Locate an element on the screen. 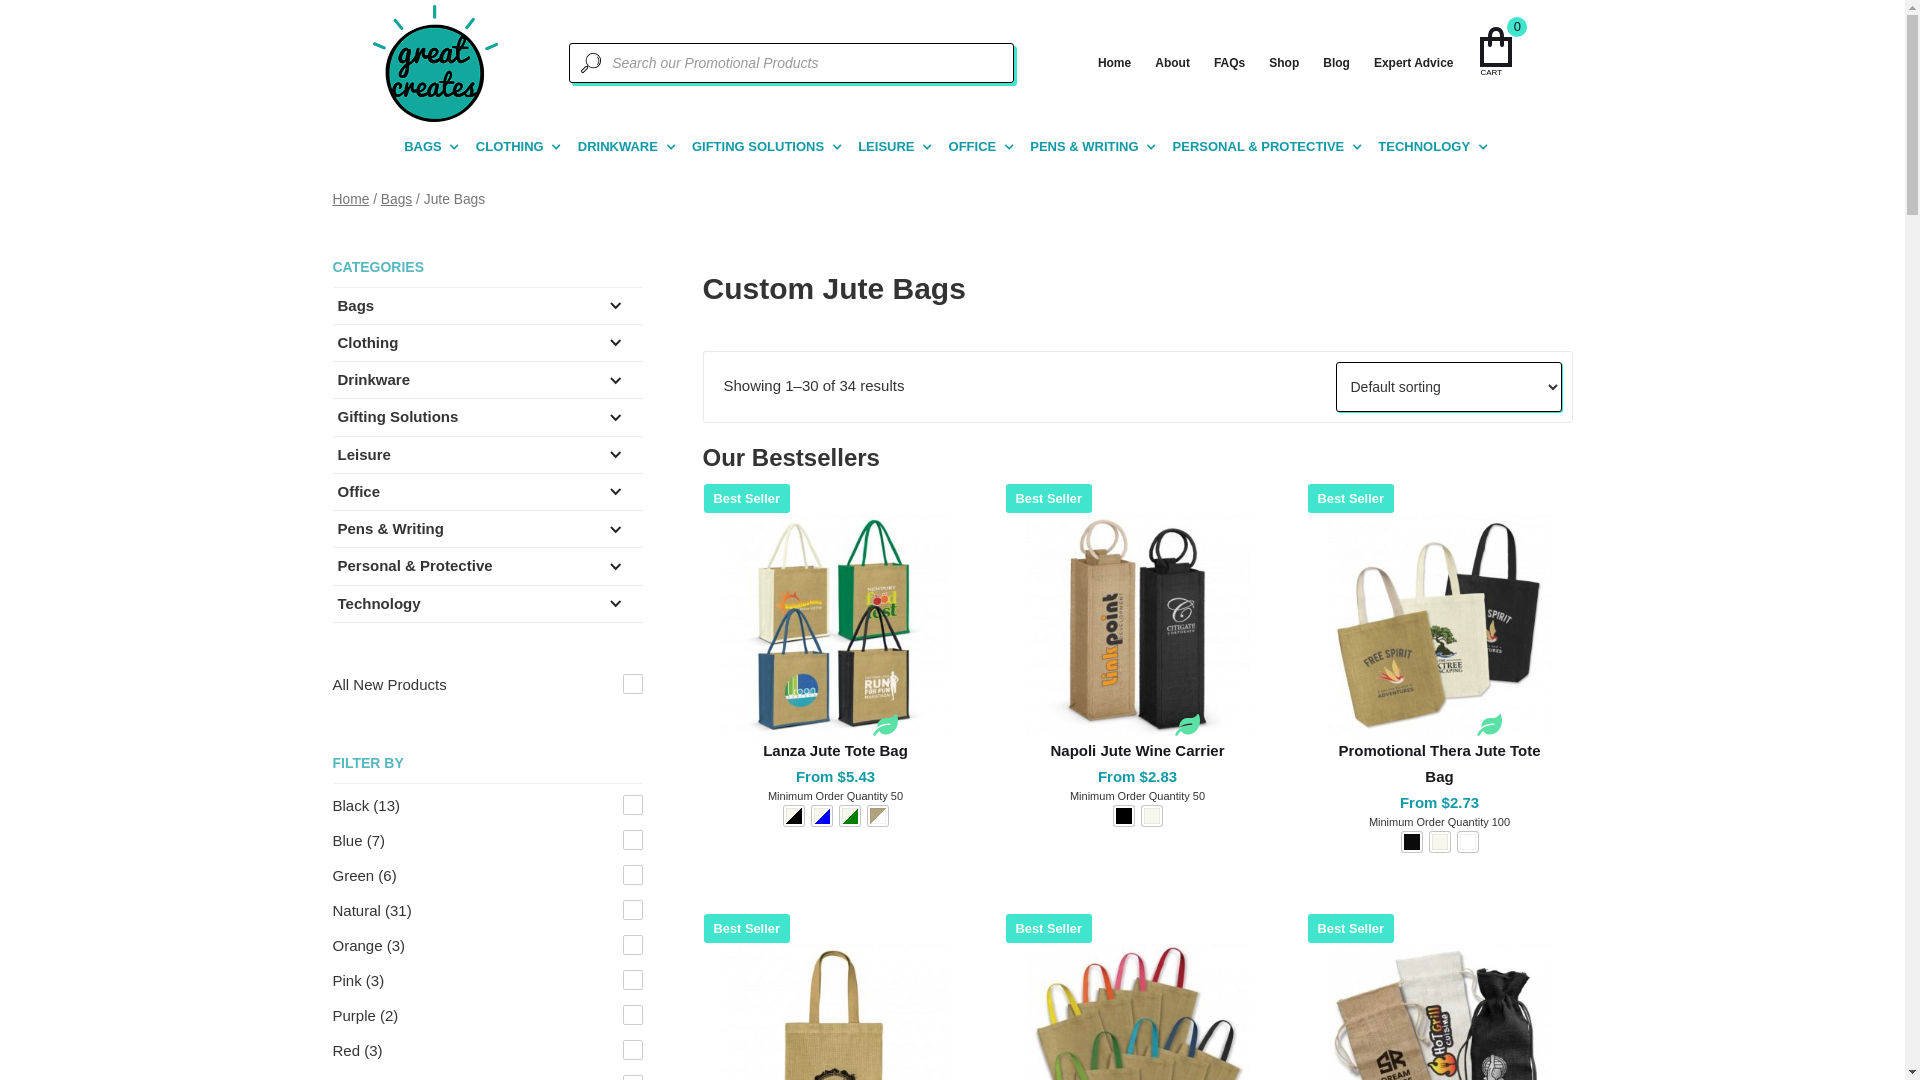 The width and height of the screenshot is (1920, 1080). Pink (3) is located at coordinates (487, 981).